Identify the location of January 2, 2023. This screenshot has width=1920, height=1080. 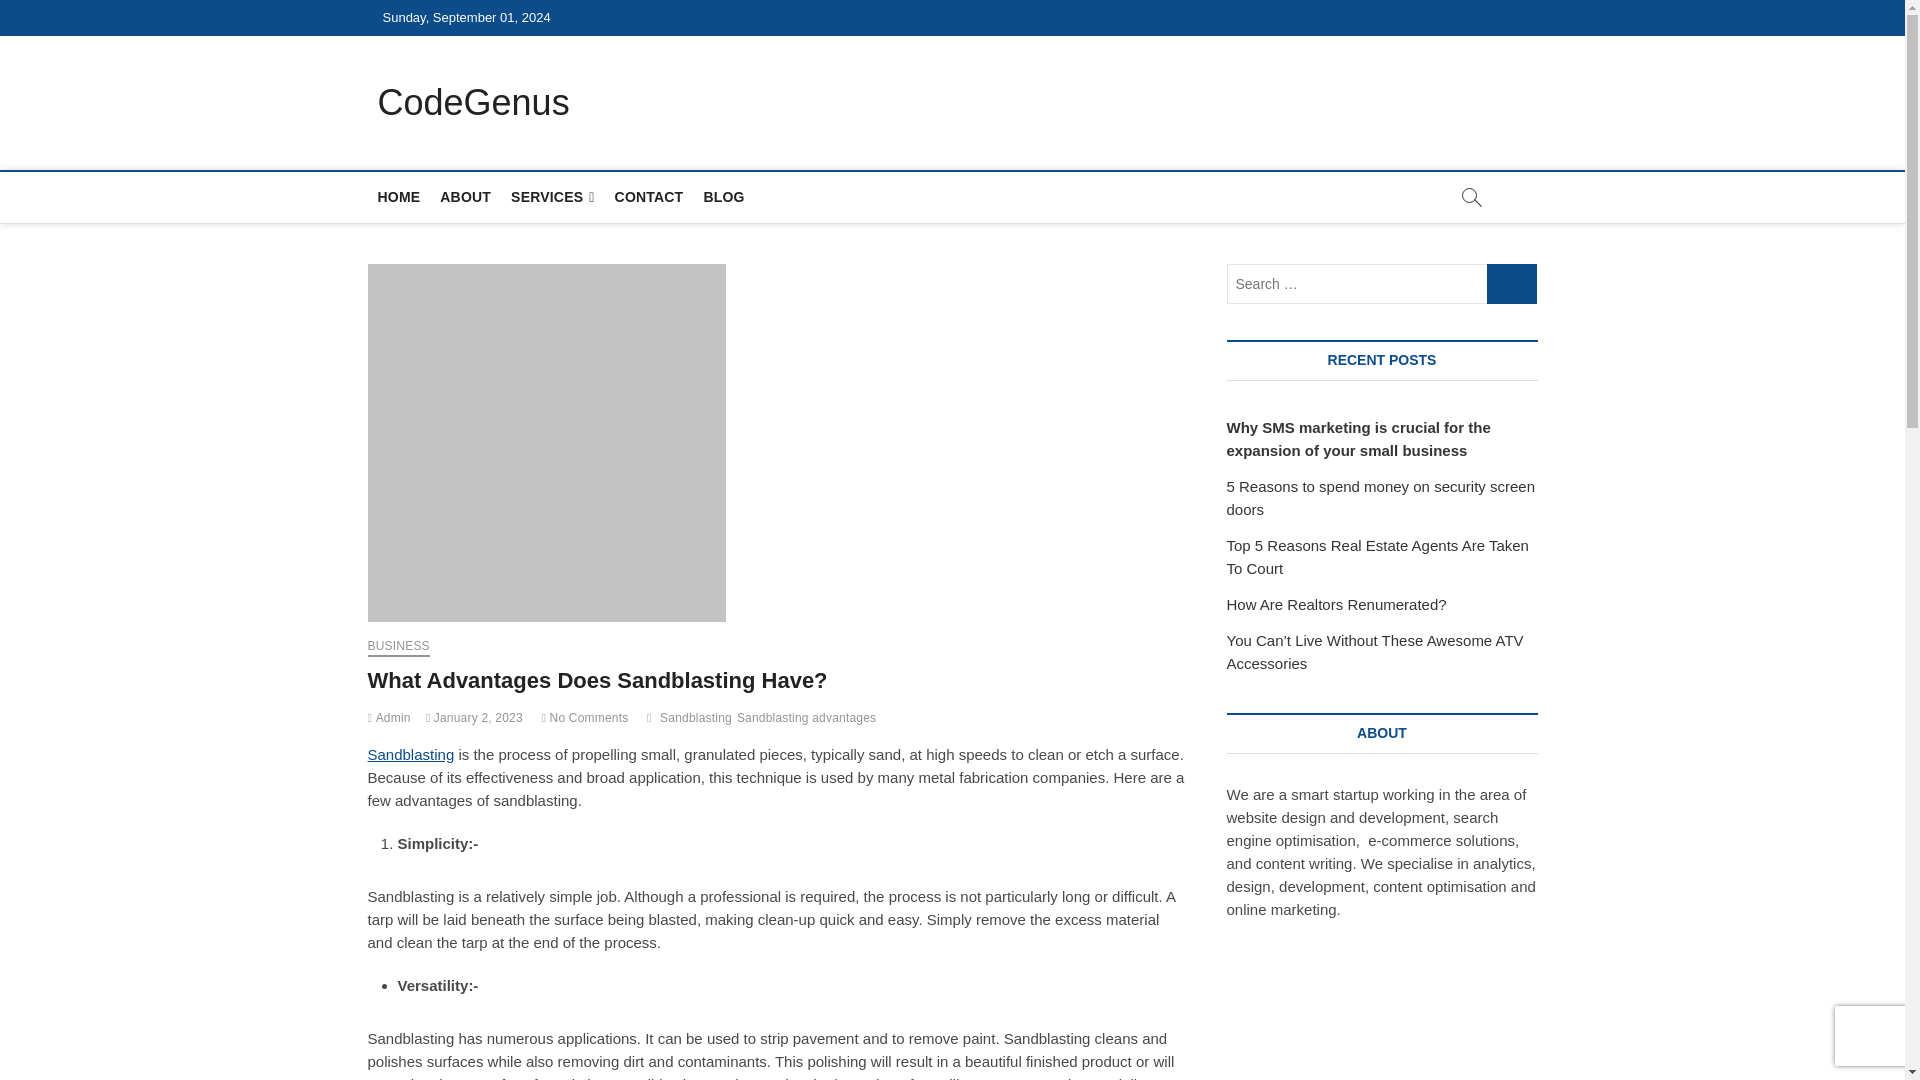
(474, 717).